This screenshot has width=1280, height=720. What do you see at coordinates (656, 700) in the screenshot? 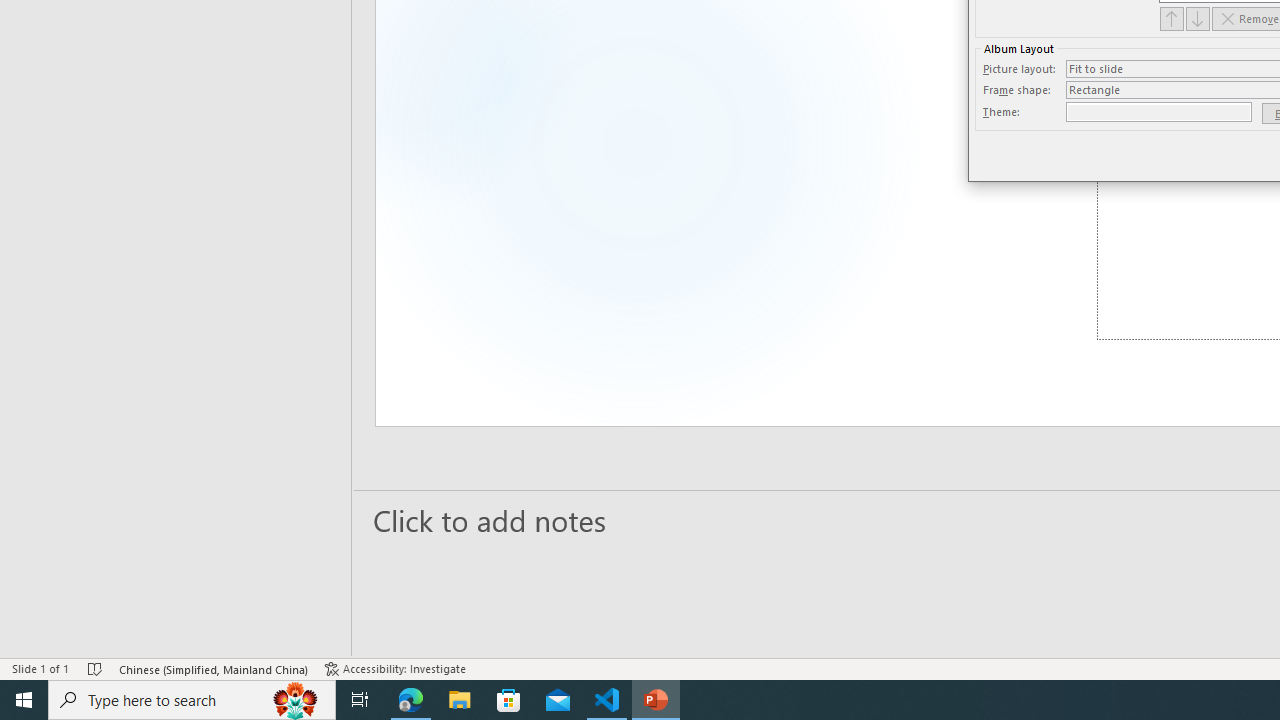
I see `PowerPoint - 1 running window` at bounding box center [656, 700].